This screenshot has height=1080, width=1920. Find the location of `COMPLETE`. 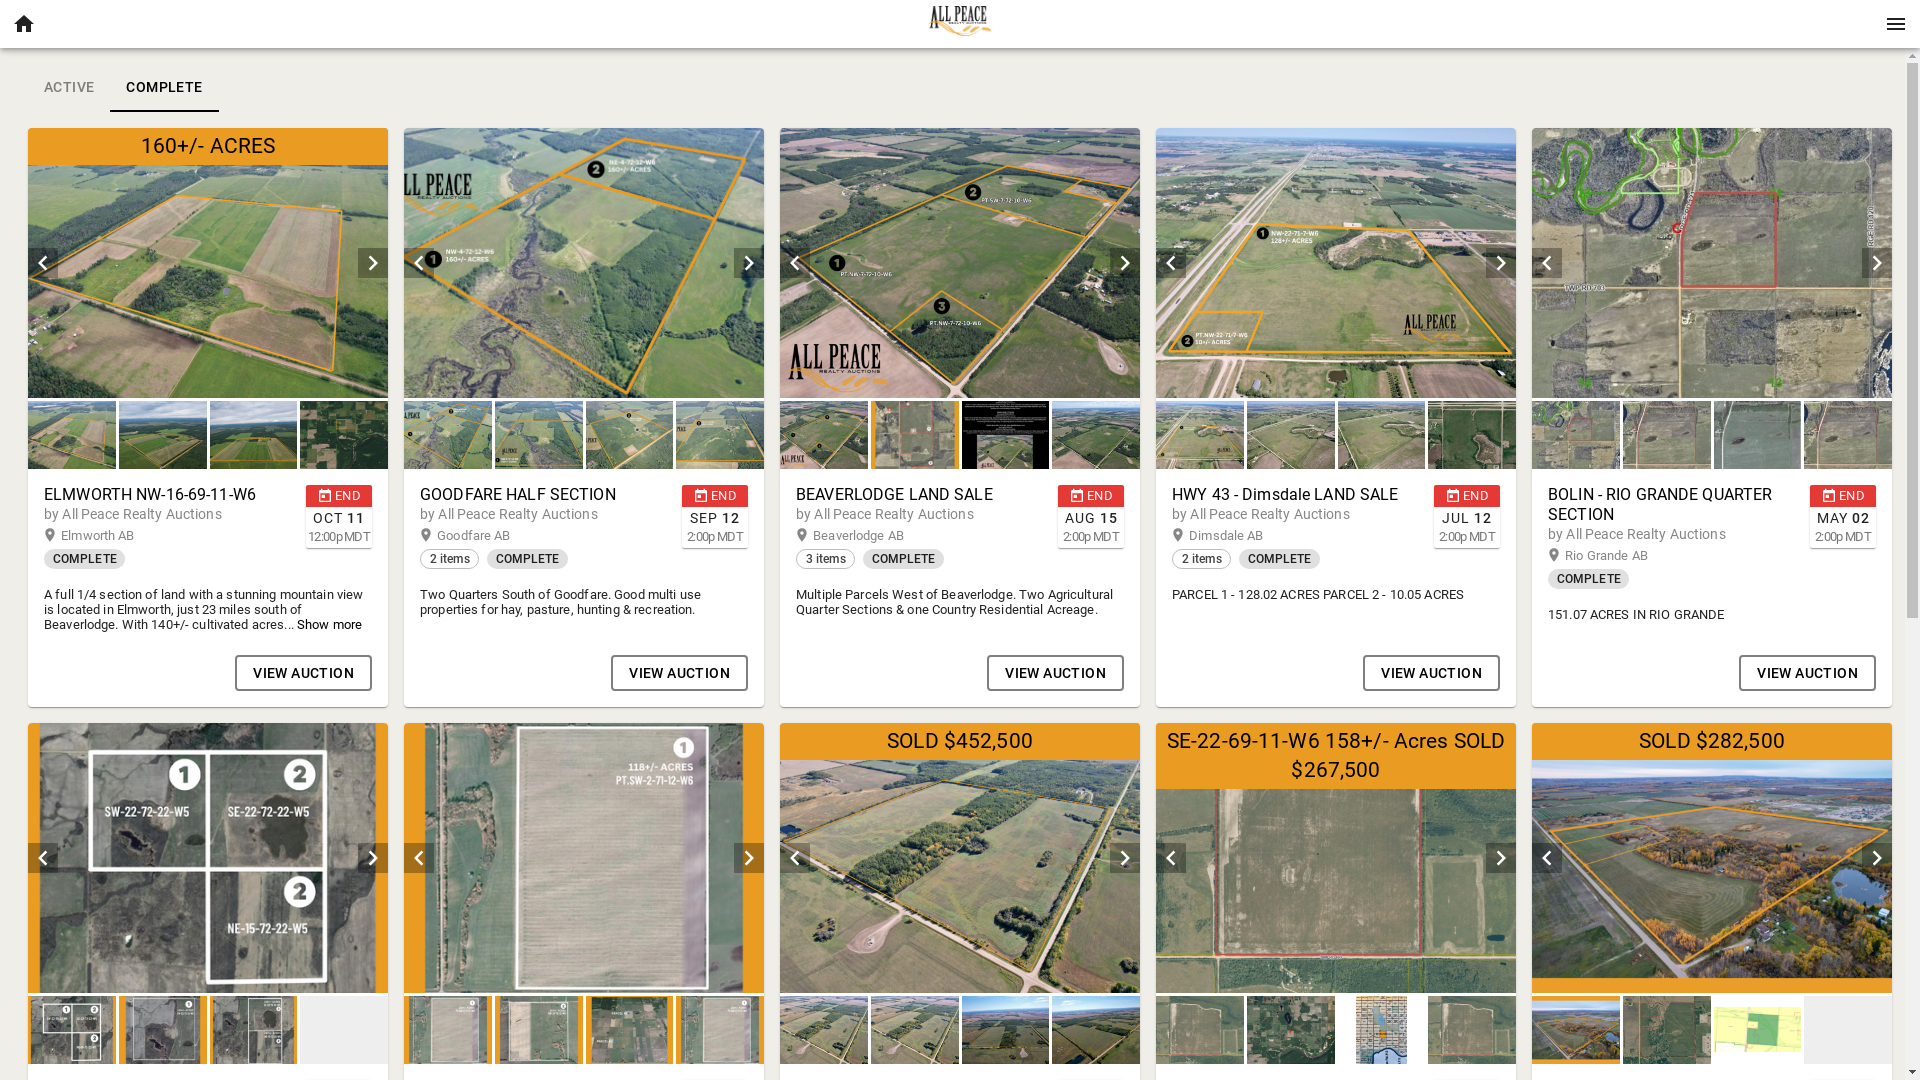

COMPLETE is located at coordinates (164, 88).